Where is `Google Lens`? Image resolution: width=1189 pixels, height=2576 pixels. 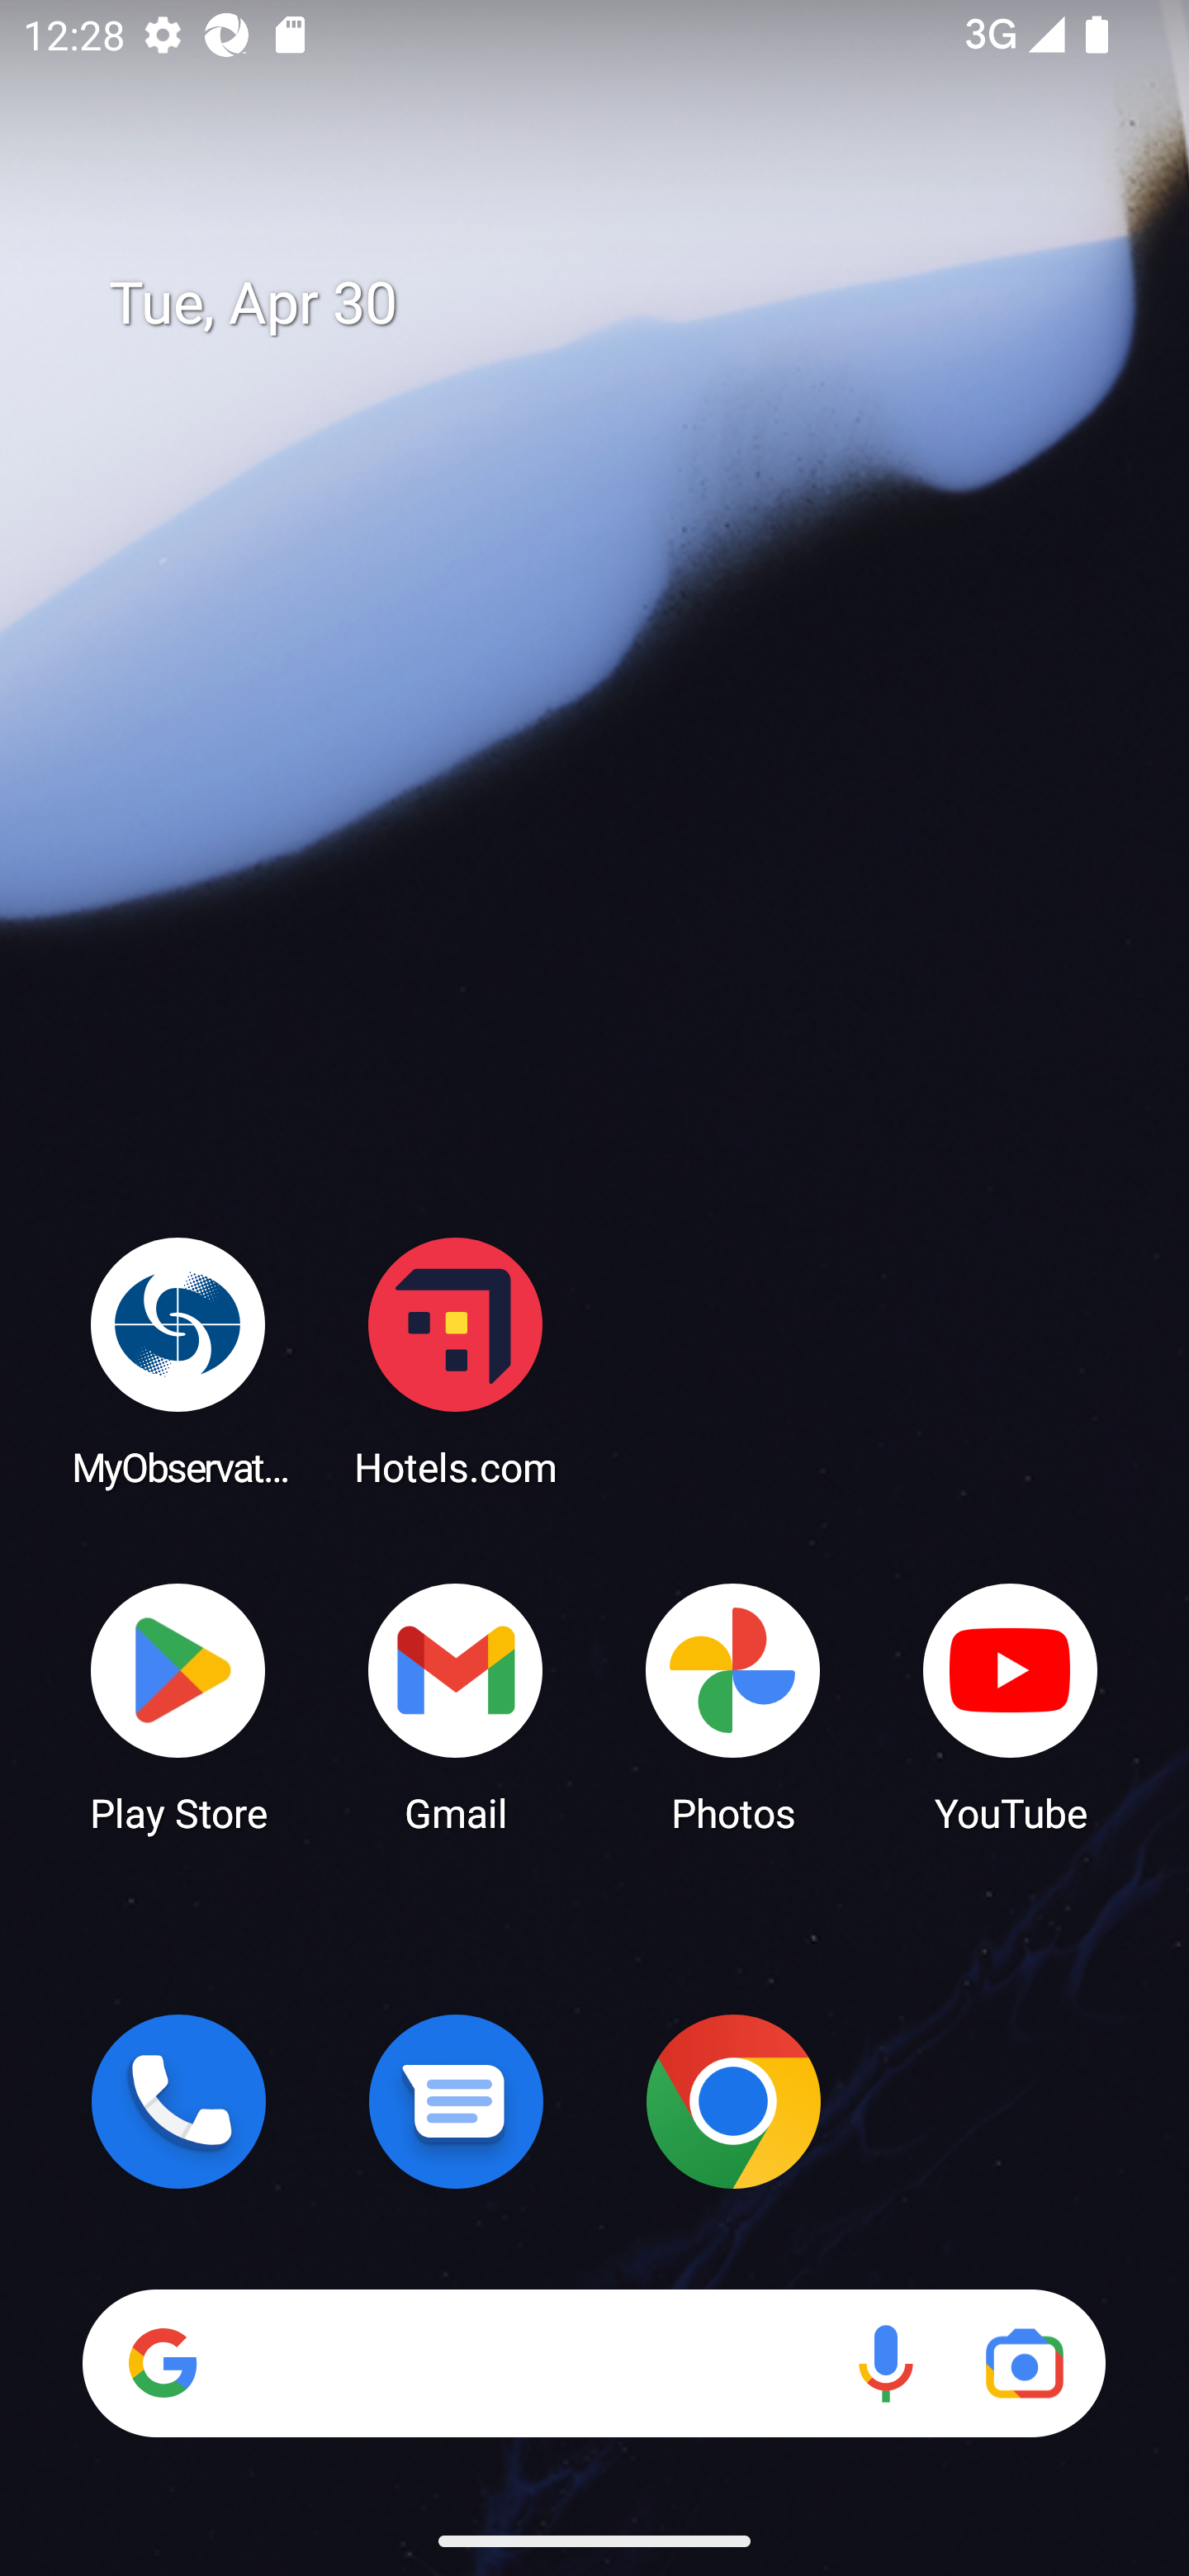
Google Lens is located at coordinates (1024, 2363).